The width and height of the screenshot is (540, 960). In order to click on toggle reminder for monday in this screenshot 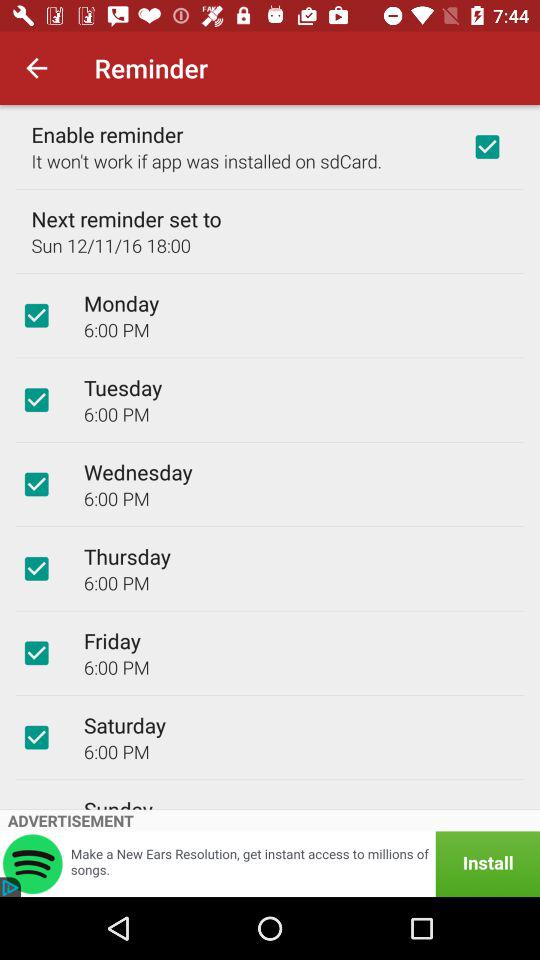, I will do `click(36, 315)`.